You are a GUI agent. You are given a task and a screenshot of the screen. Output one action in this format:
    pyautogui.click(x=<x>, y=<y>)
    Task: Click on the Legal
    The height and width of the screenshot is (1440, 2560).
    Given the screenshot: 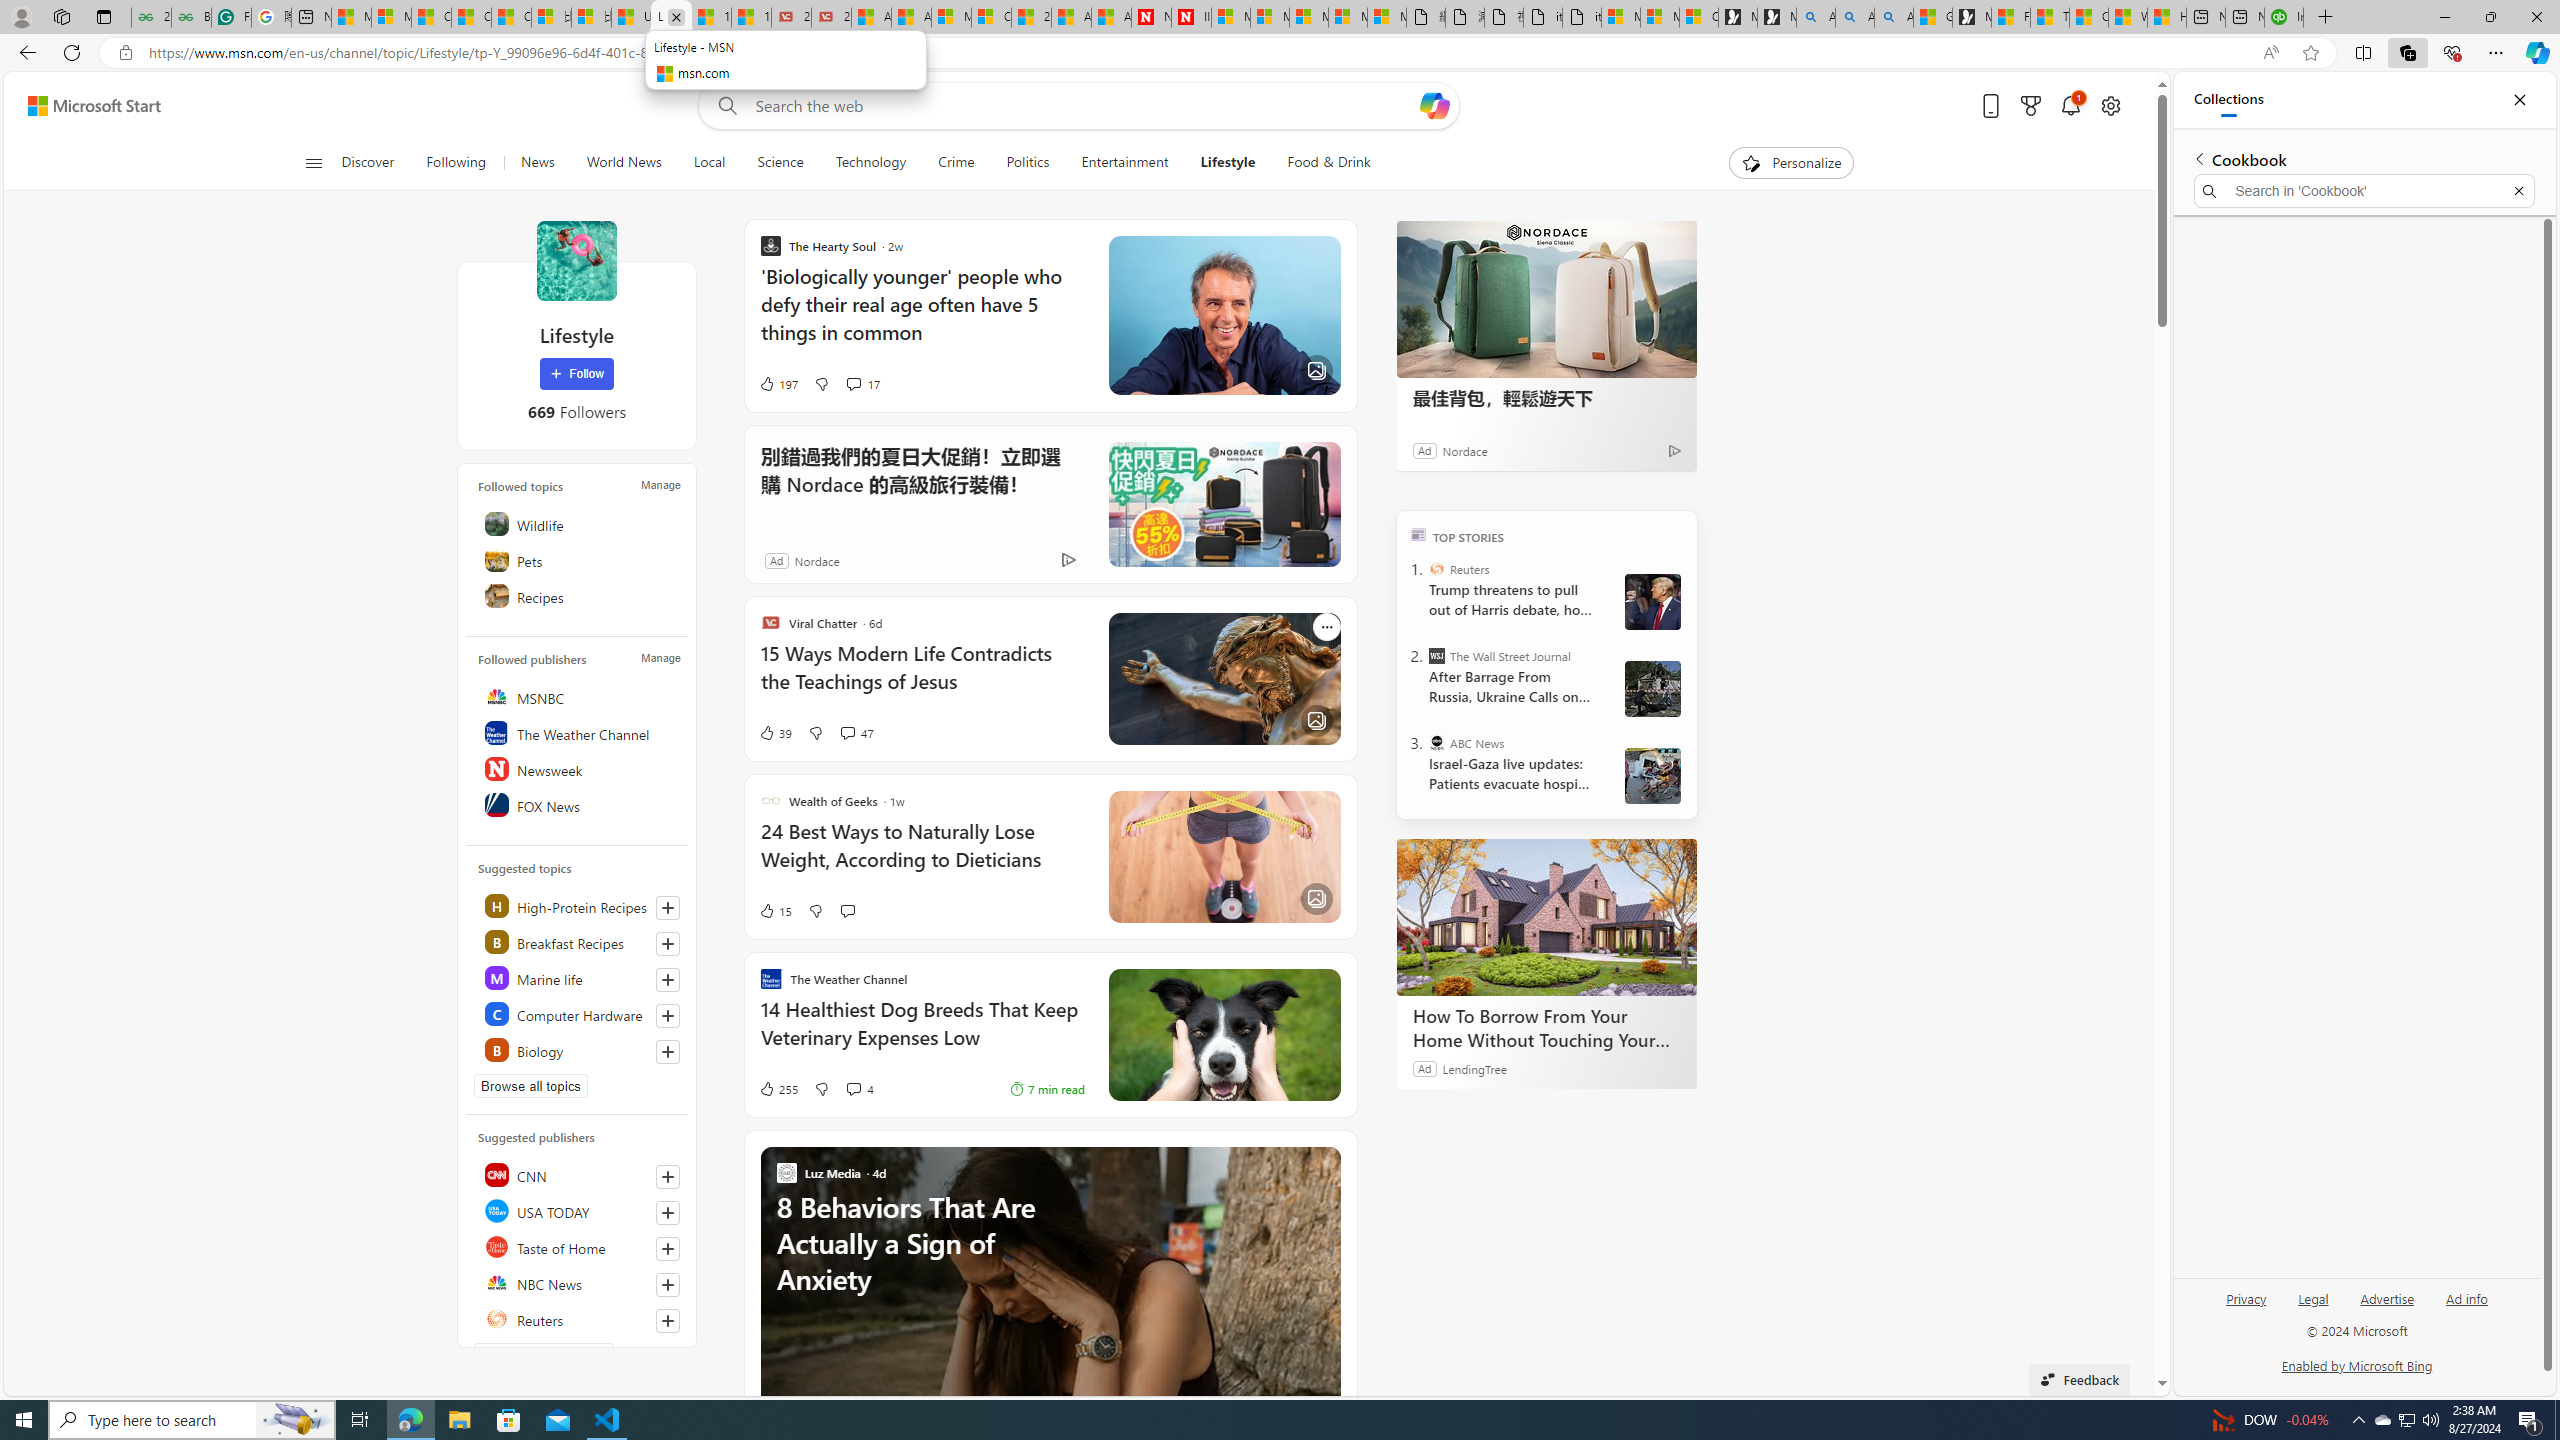 What is the action you would take?
    pyautogui.click(x=2314, y=1298)
    